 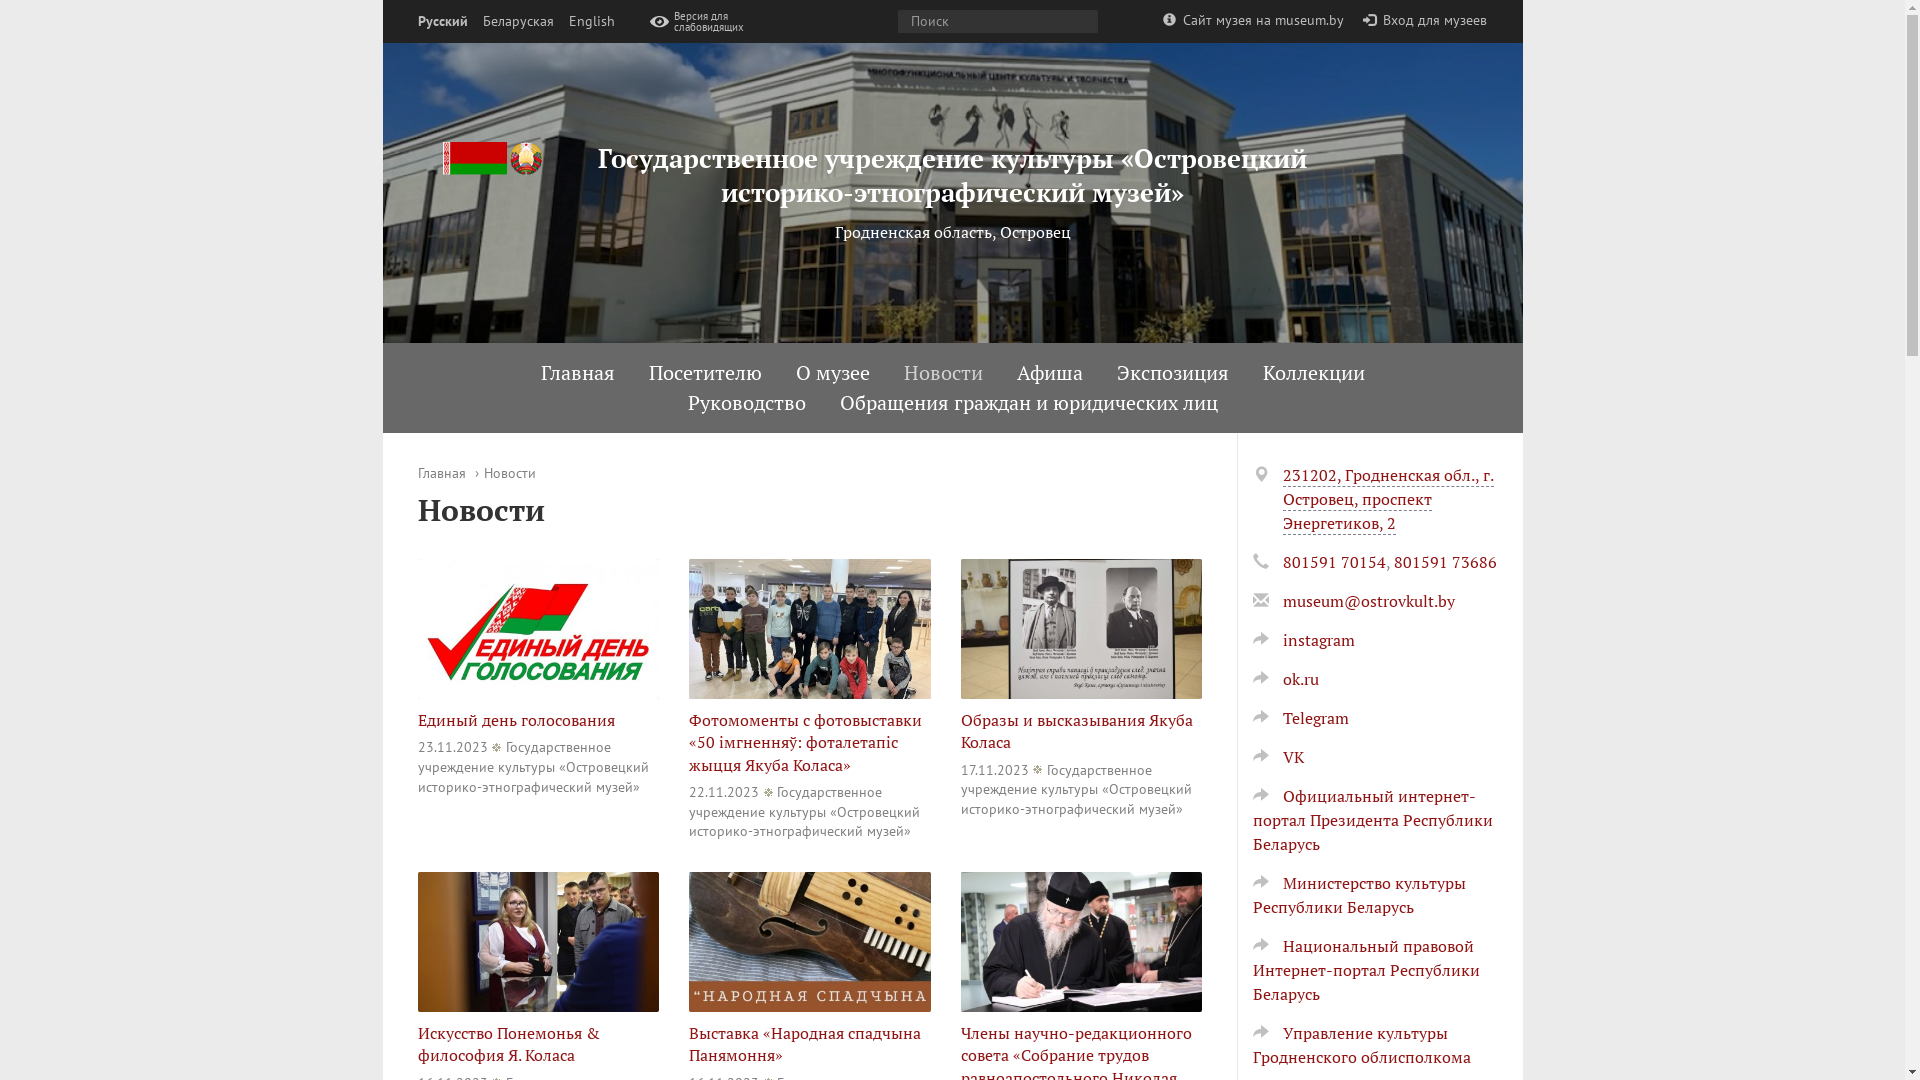 I want to click on instagram, so click(x=1303, y=640).